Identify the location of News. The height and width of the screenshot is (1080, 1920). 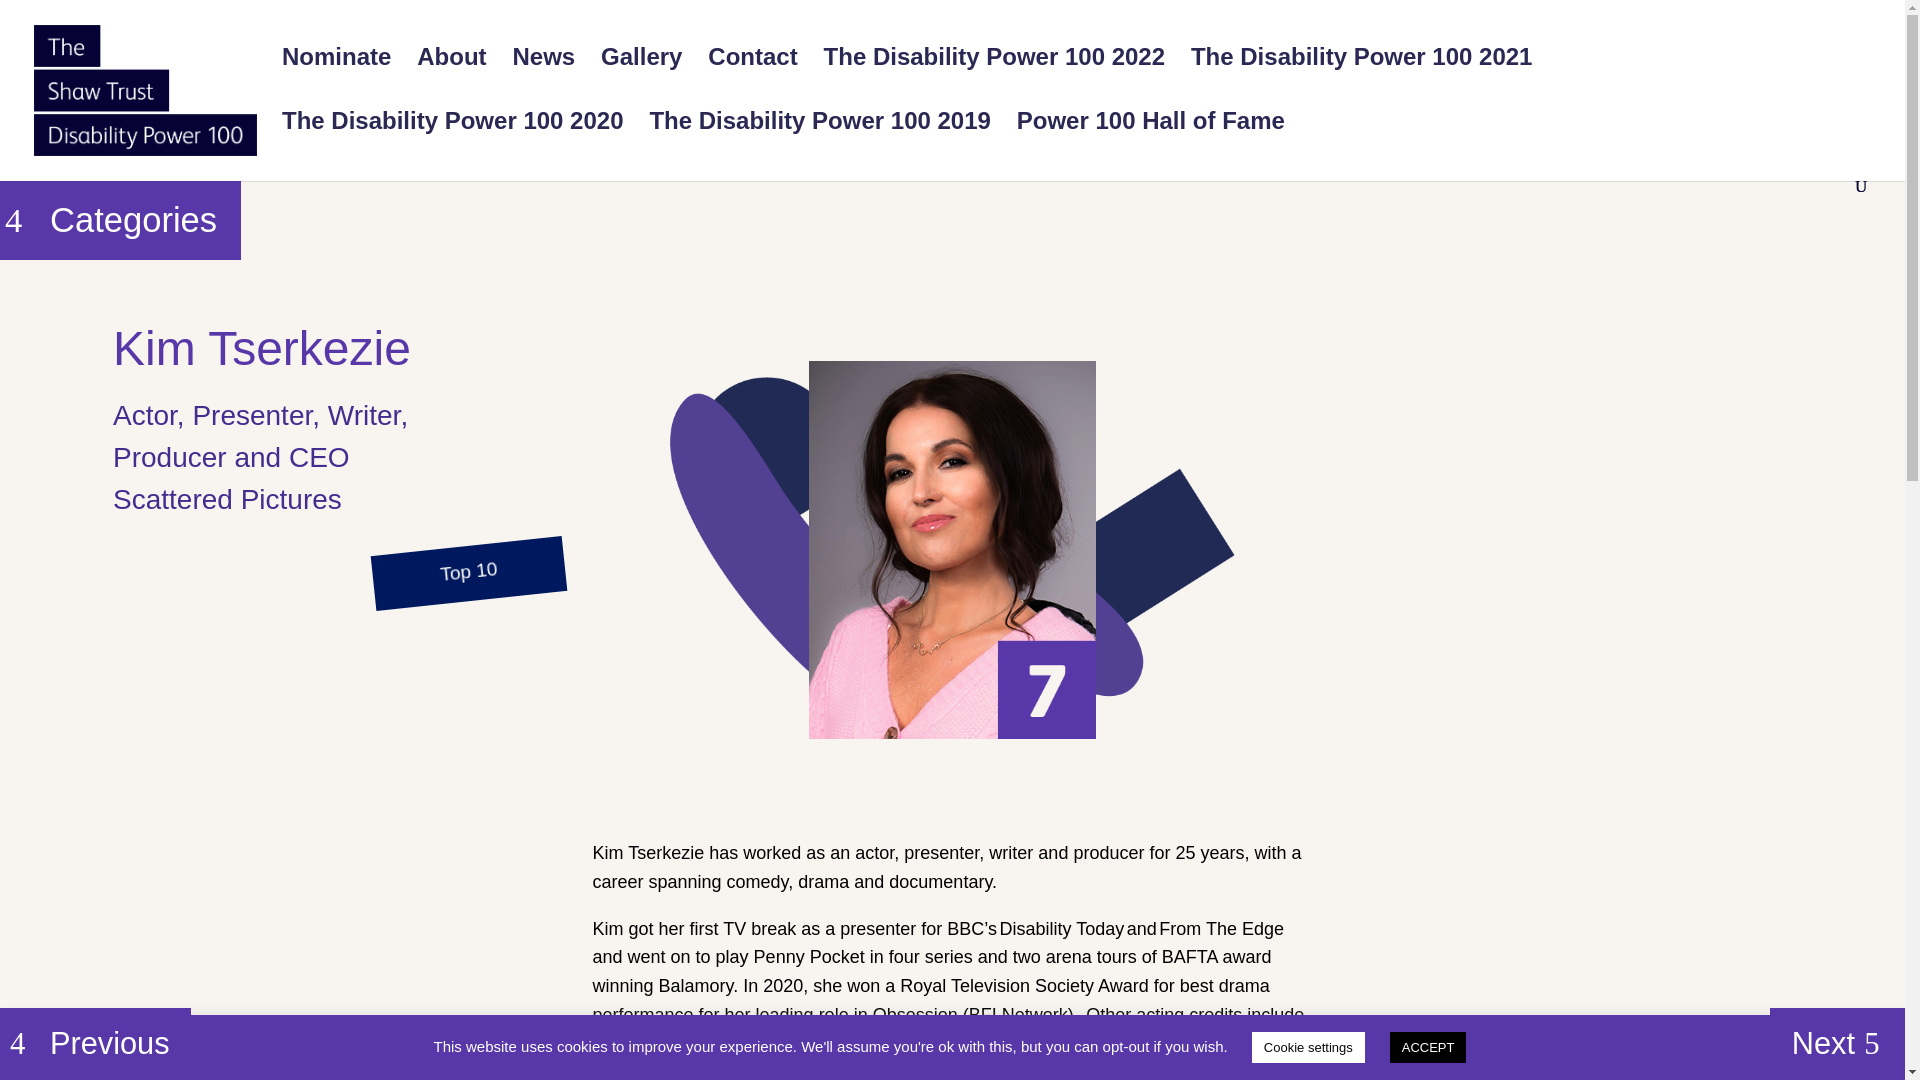
(543, 82).